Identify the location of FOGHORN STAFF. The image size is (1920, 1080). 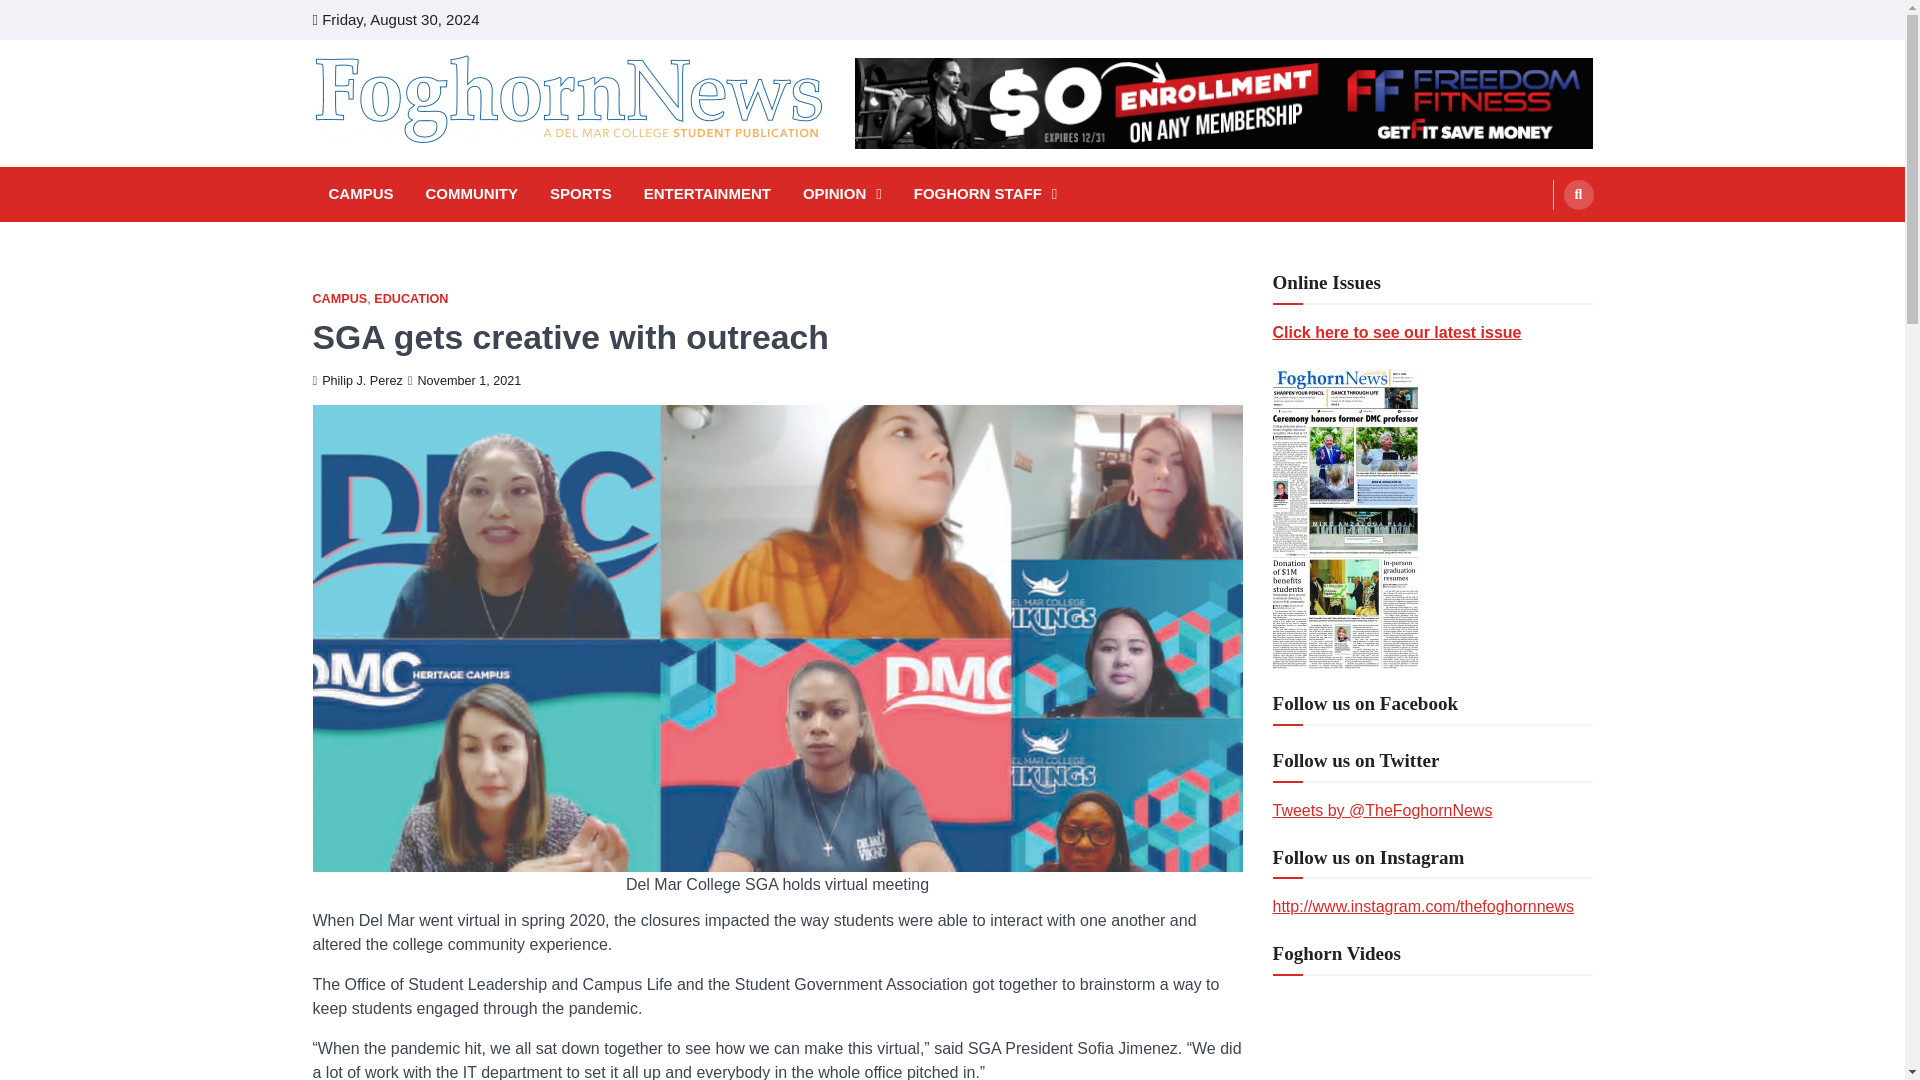
(986, 194).